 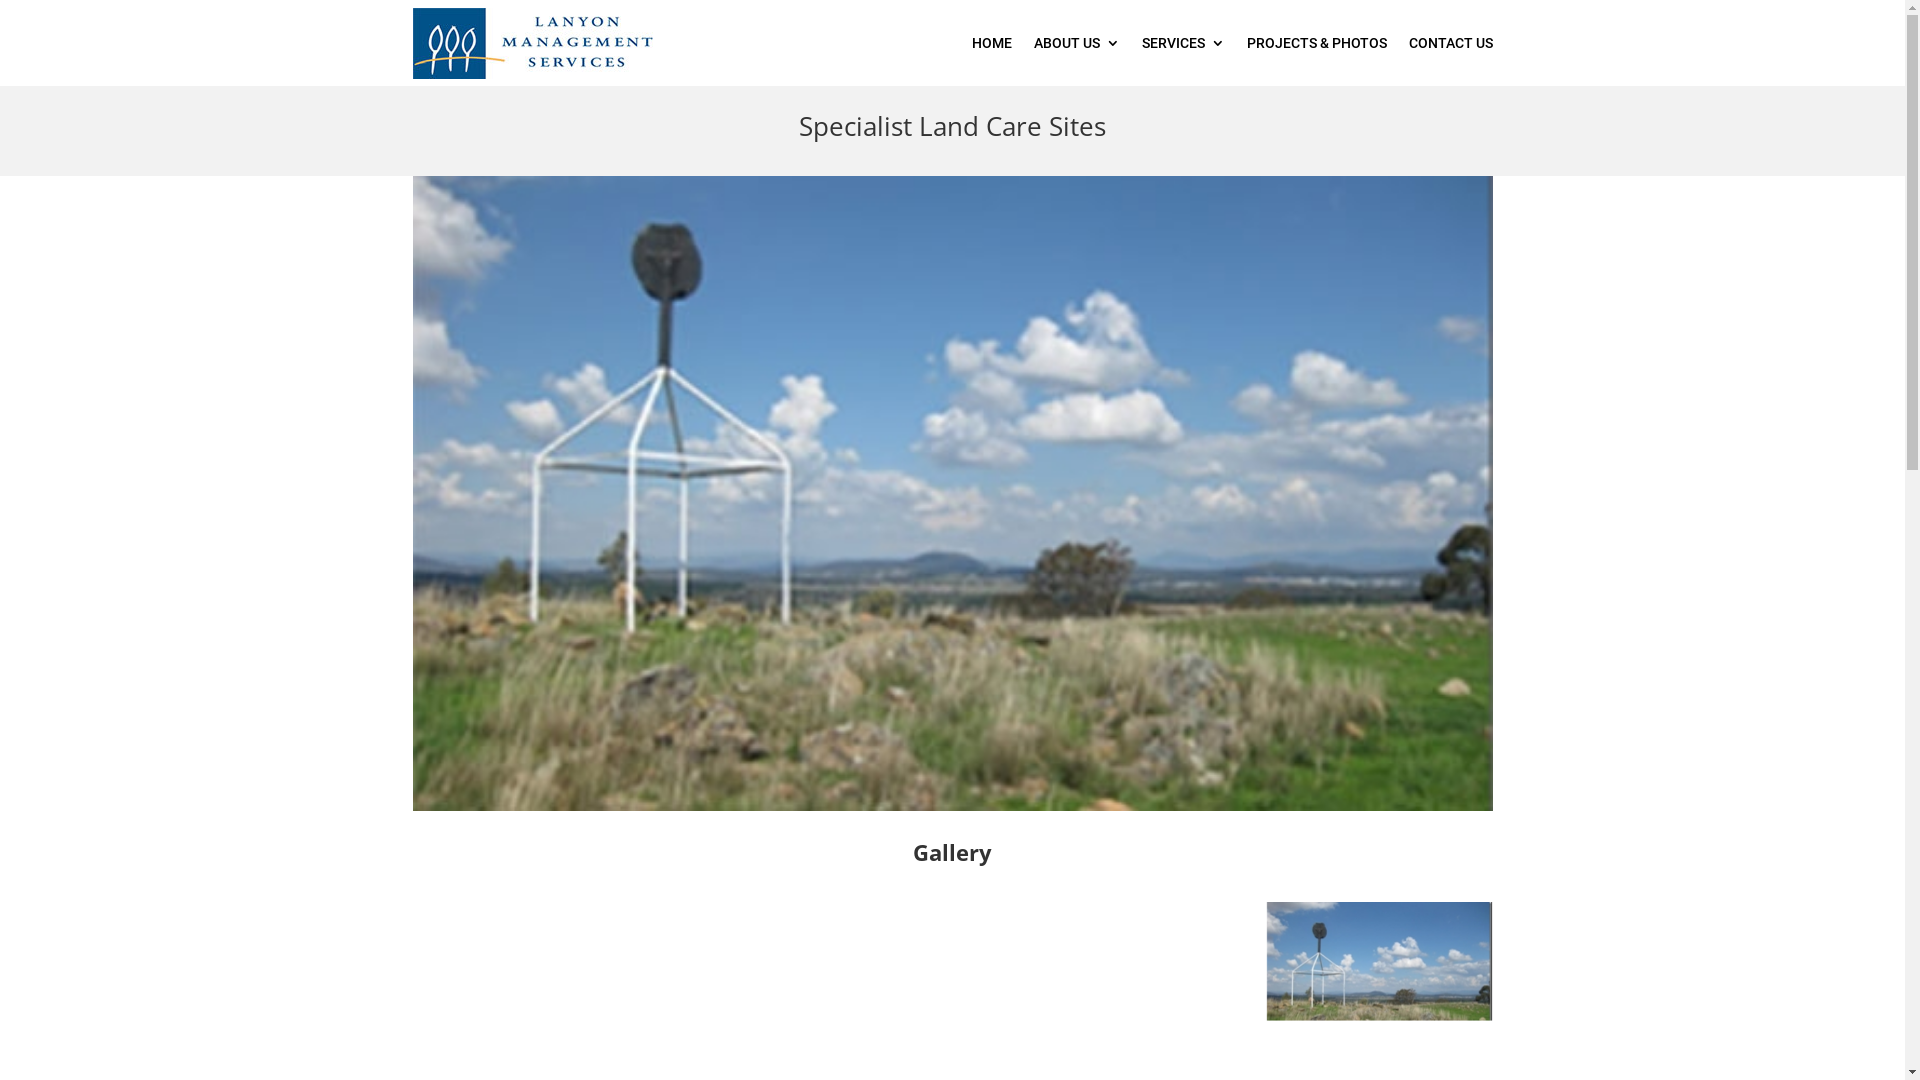 What do you see at coordinates (1316, 43) in the screenshot?
I see `PROJECTS & PHOTOS` at bounding box center [1316, 43].